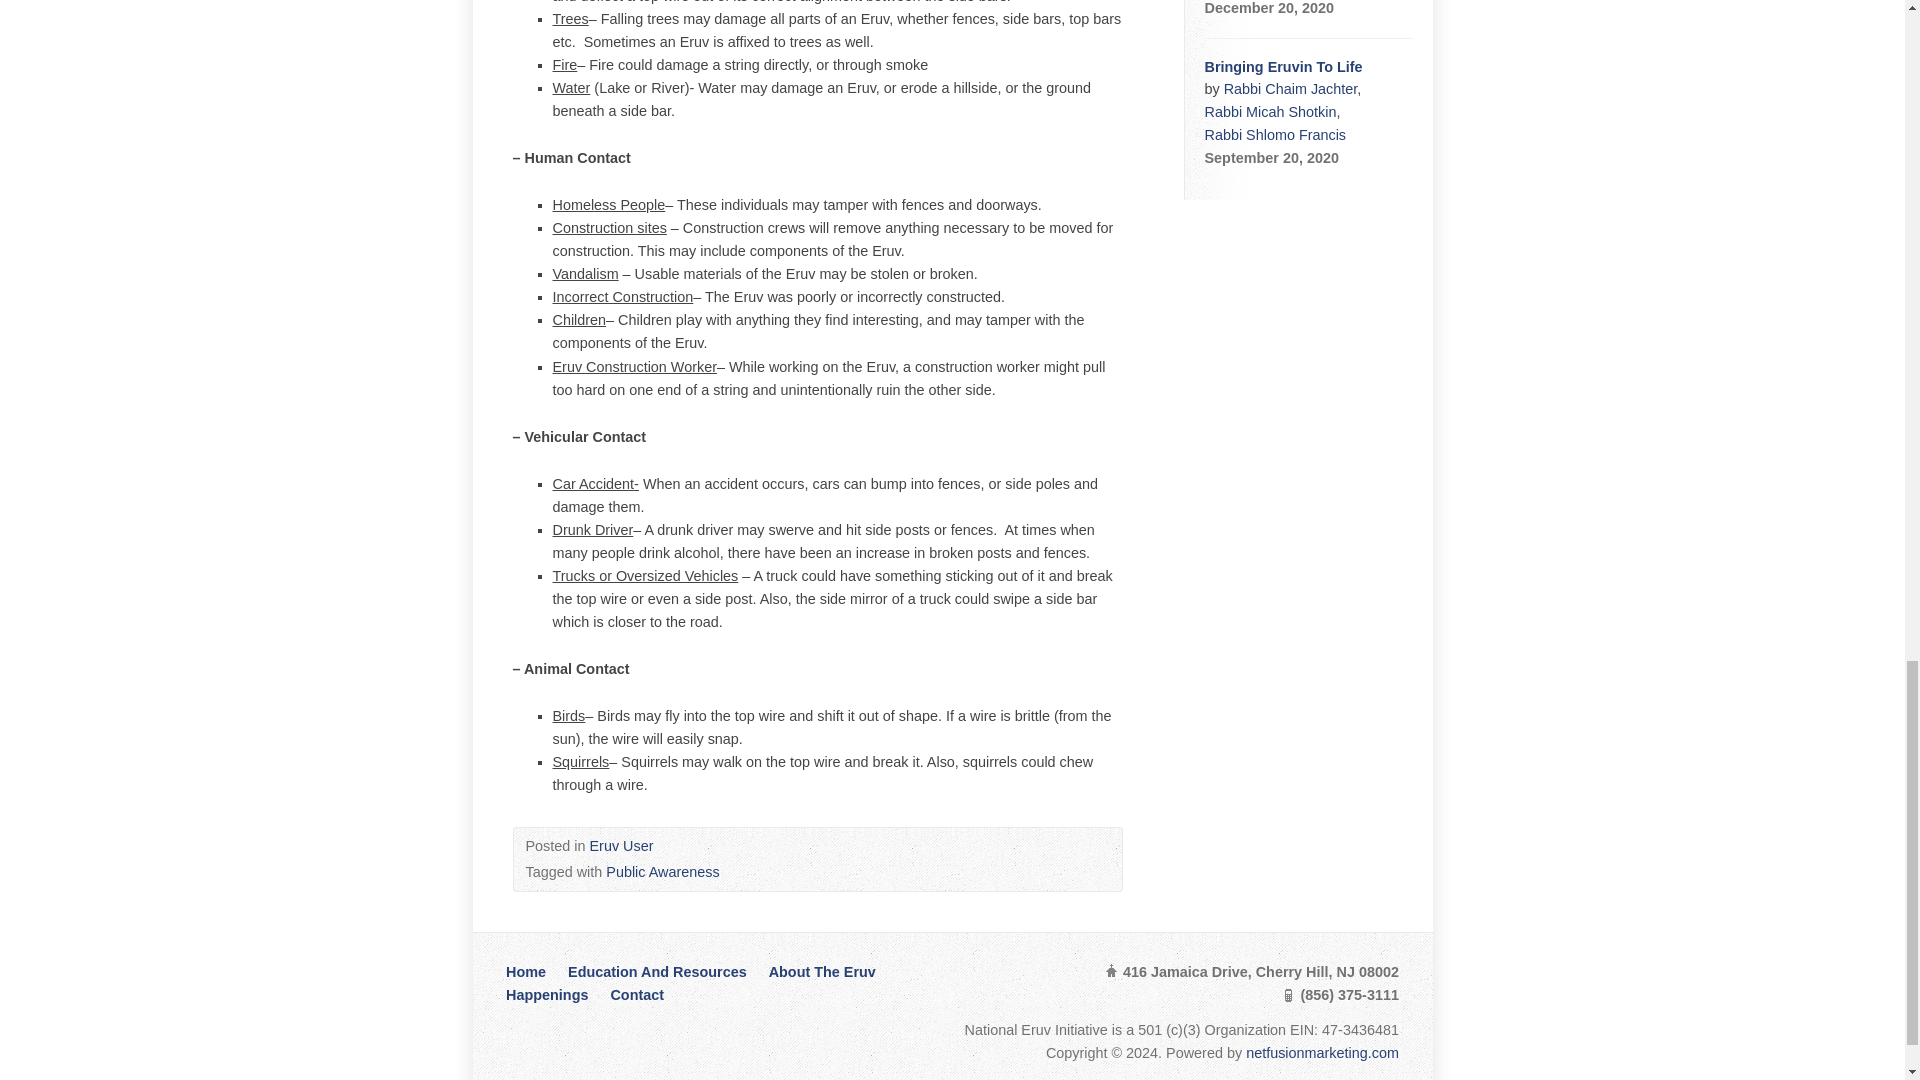  Describe the element at coordinates (622, 846) in the screenshot. I see `Eruv User` at that location.